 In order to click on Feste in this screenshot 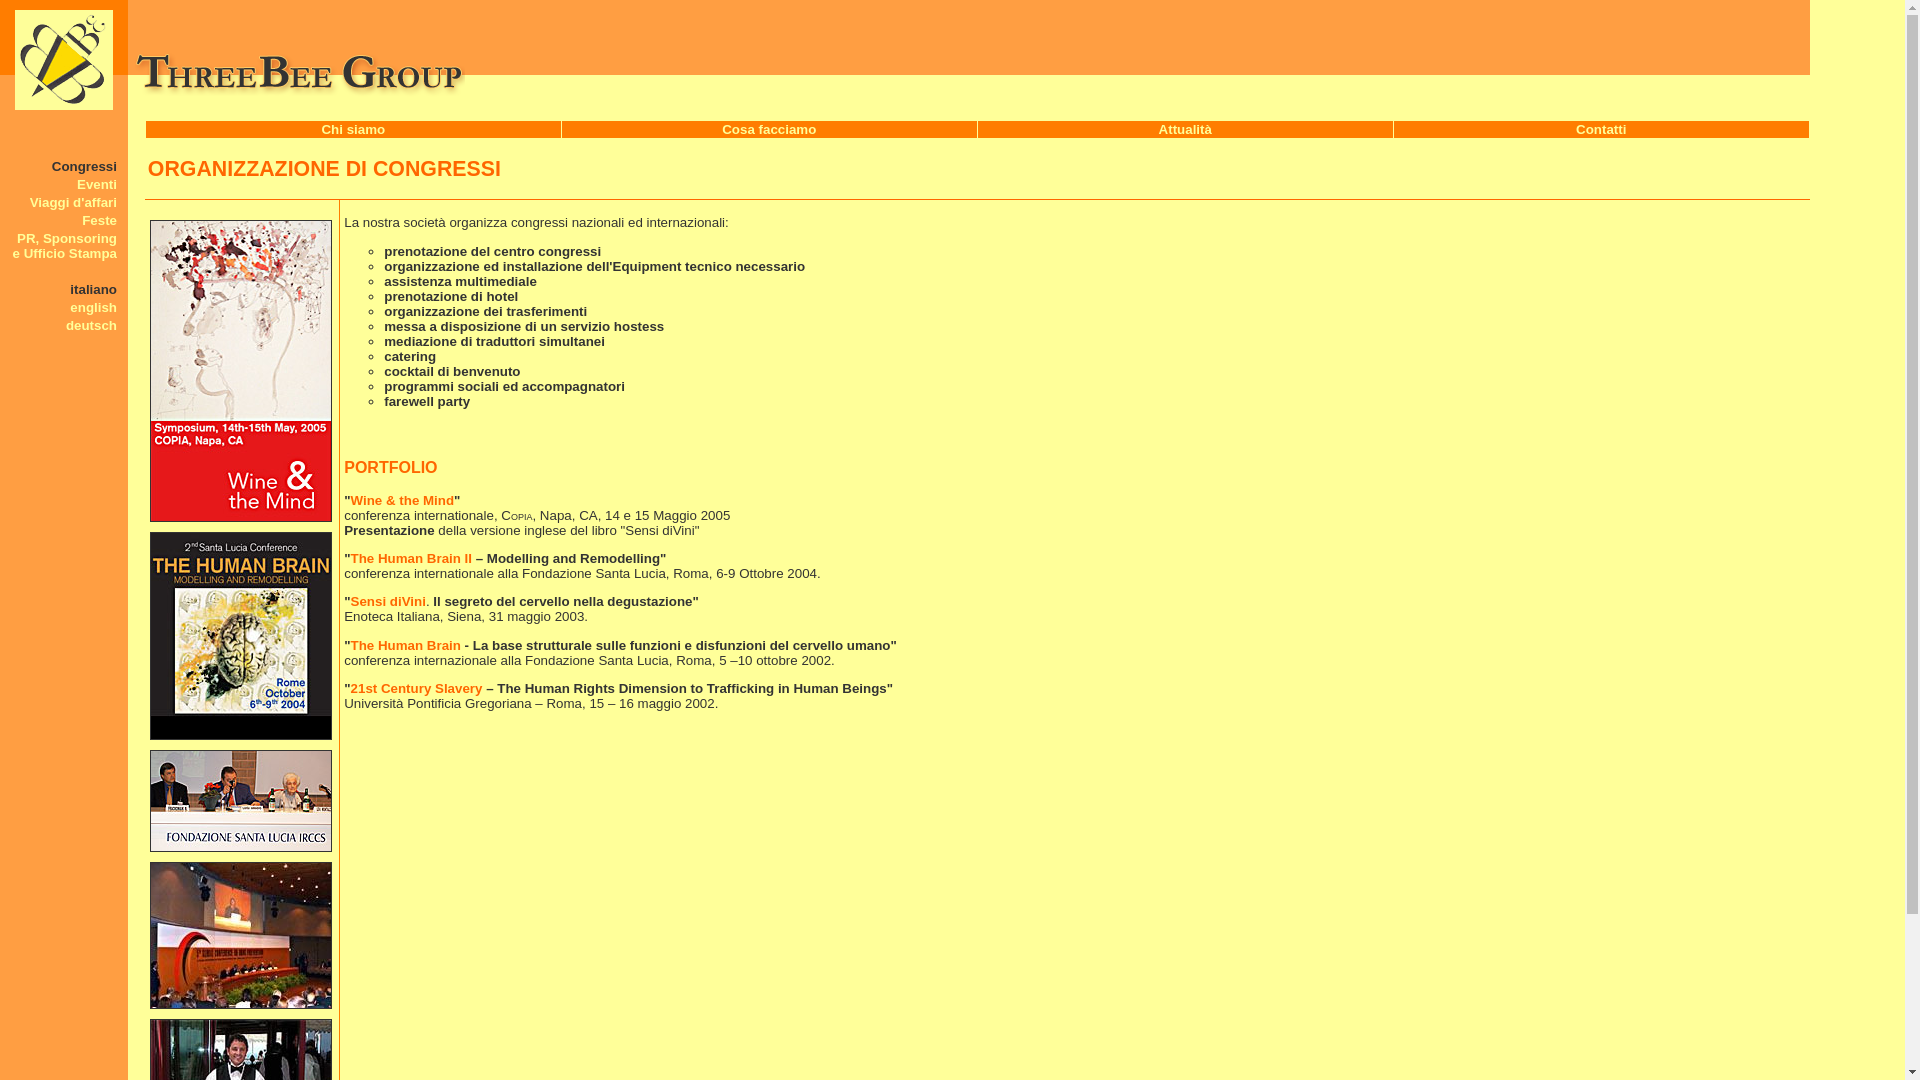, I will do `click(100, 220)`.